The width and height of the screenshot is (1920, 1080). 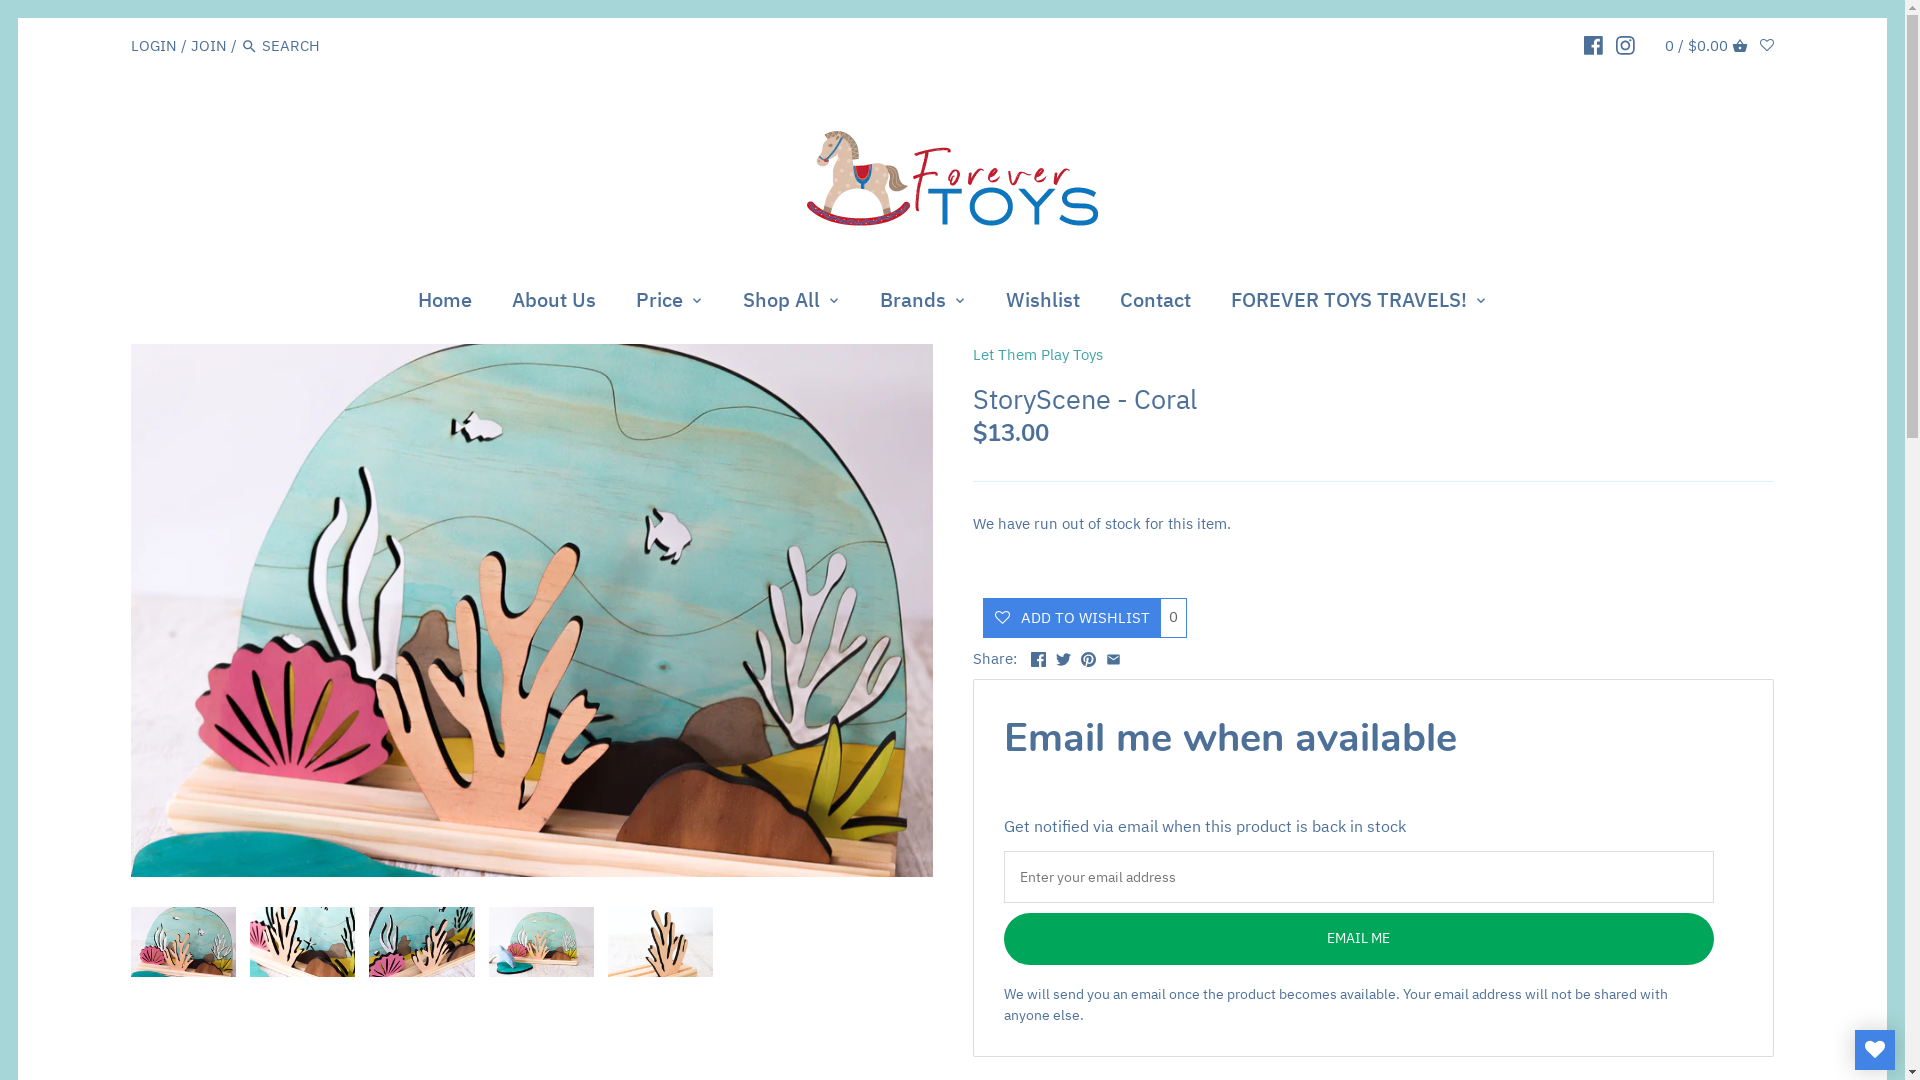 I want to click on Let Them Play Toys, so click(x=1037, y=354).